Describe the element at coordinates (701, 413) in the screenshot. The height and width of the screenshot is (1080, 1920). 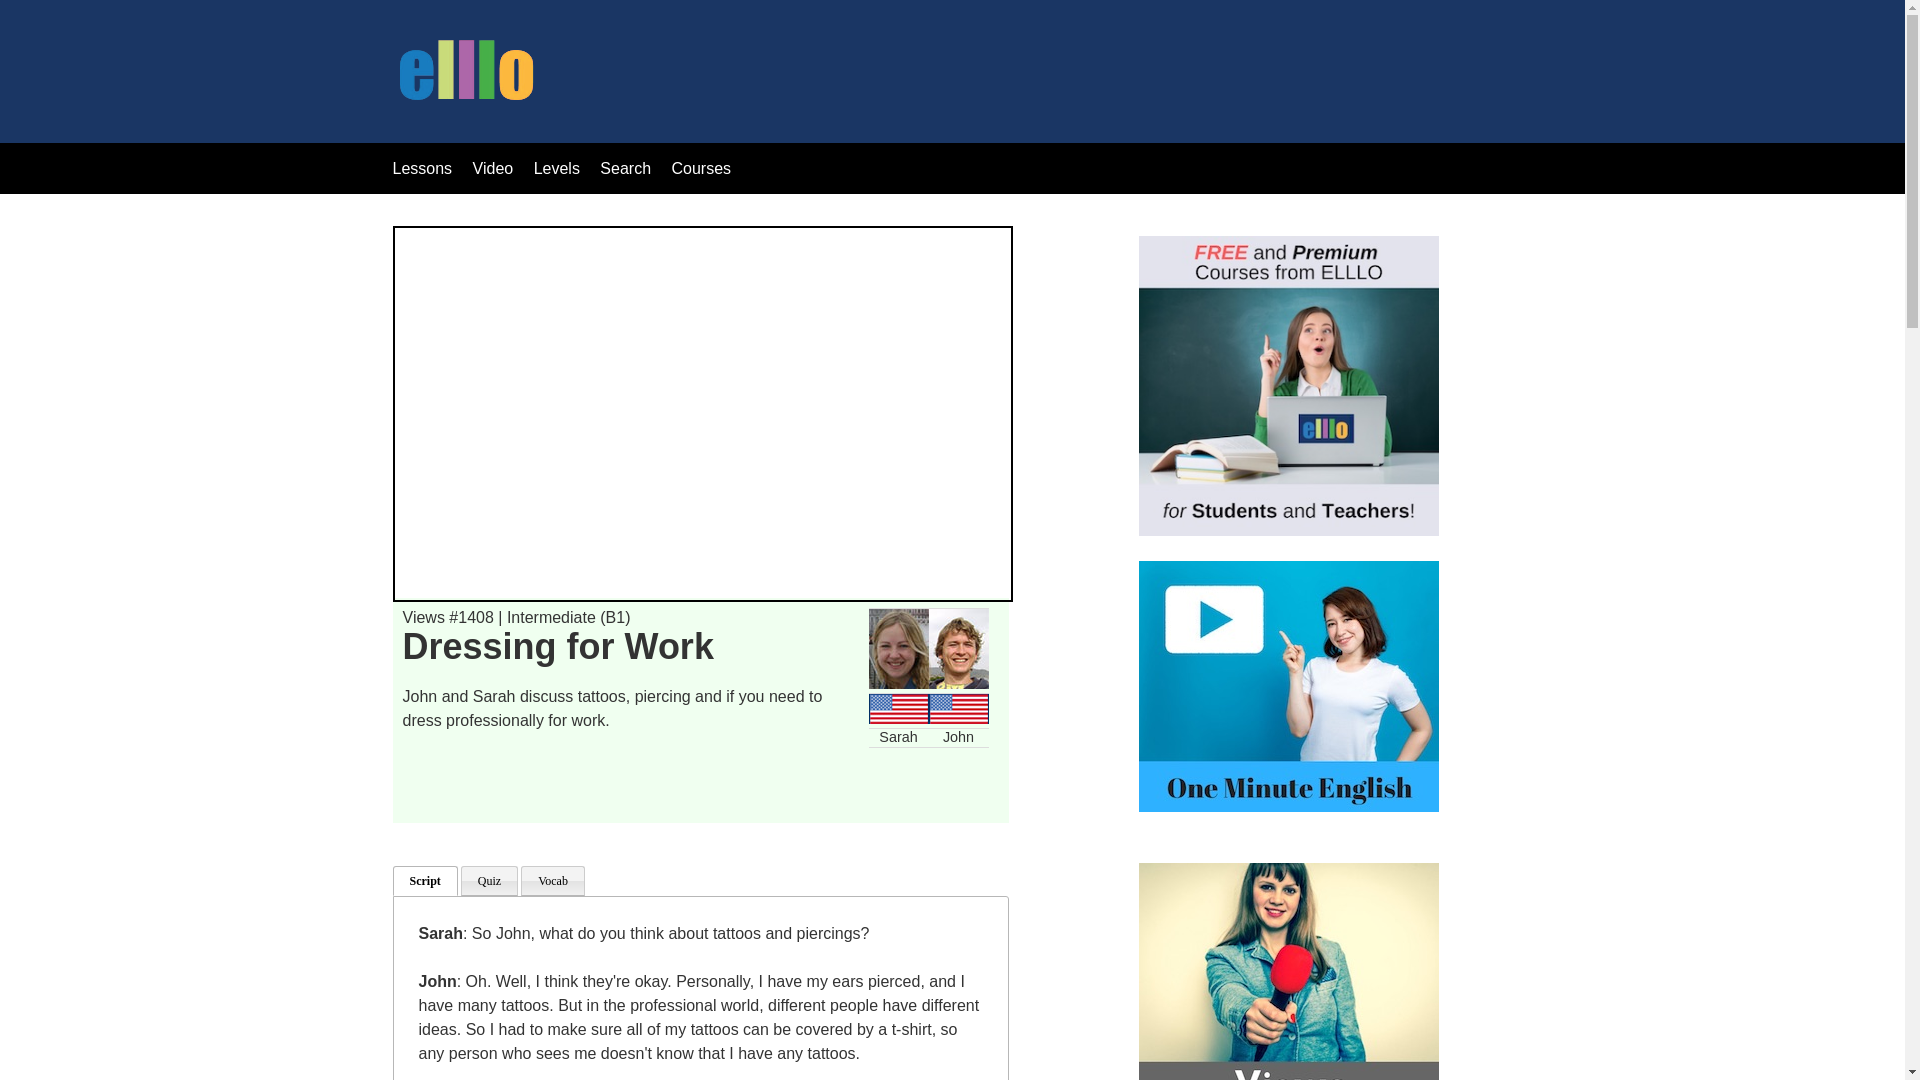
I see `1408 Dressing for Work` at that location.